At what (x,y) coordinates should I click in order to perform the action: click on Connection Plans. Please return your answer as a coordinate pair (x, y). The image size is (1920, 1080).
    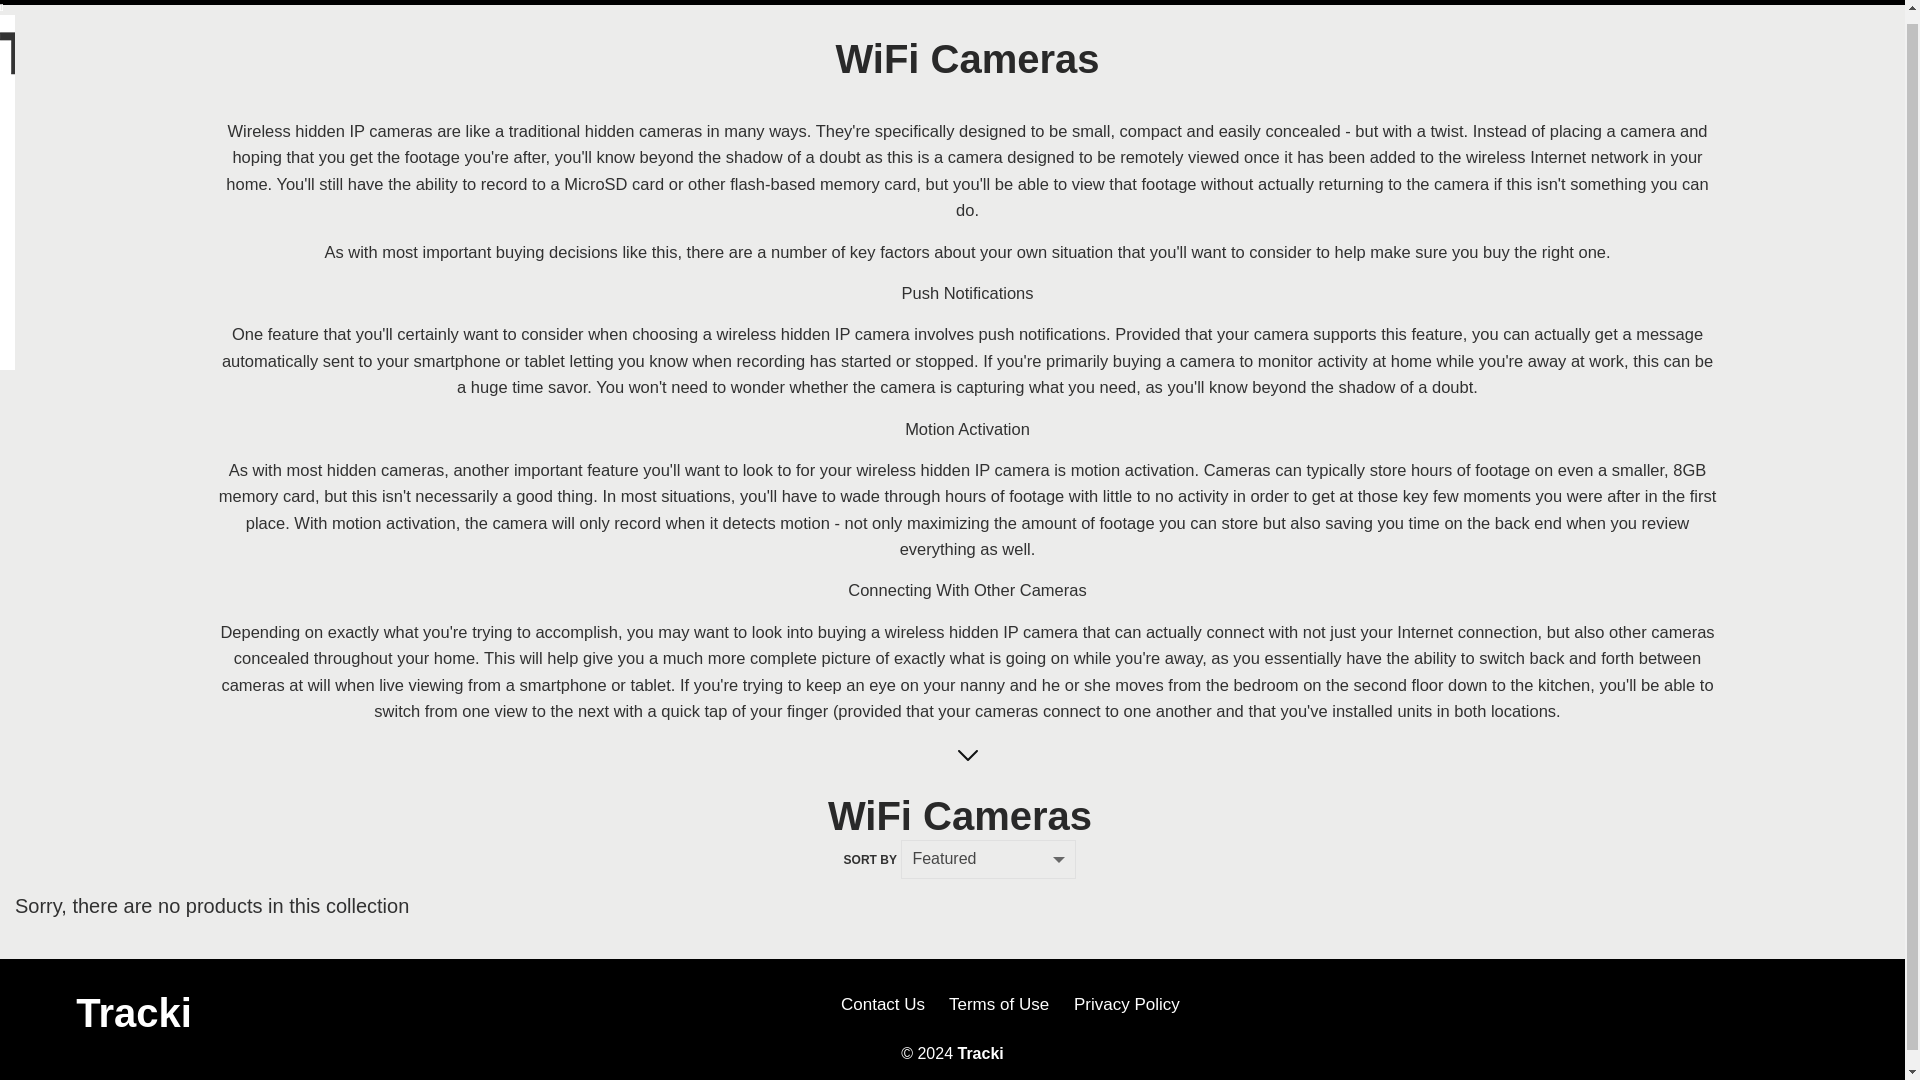
    Looking at the image, I should click on (296, 217).